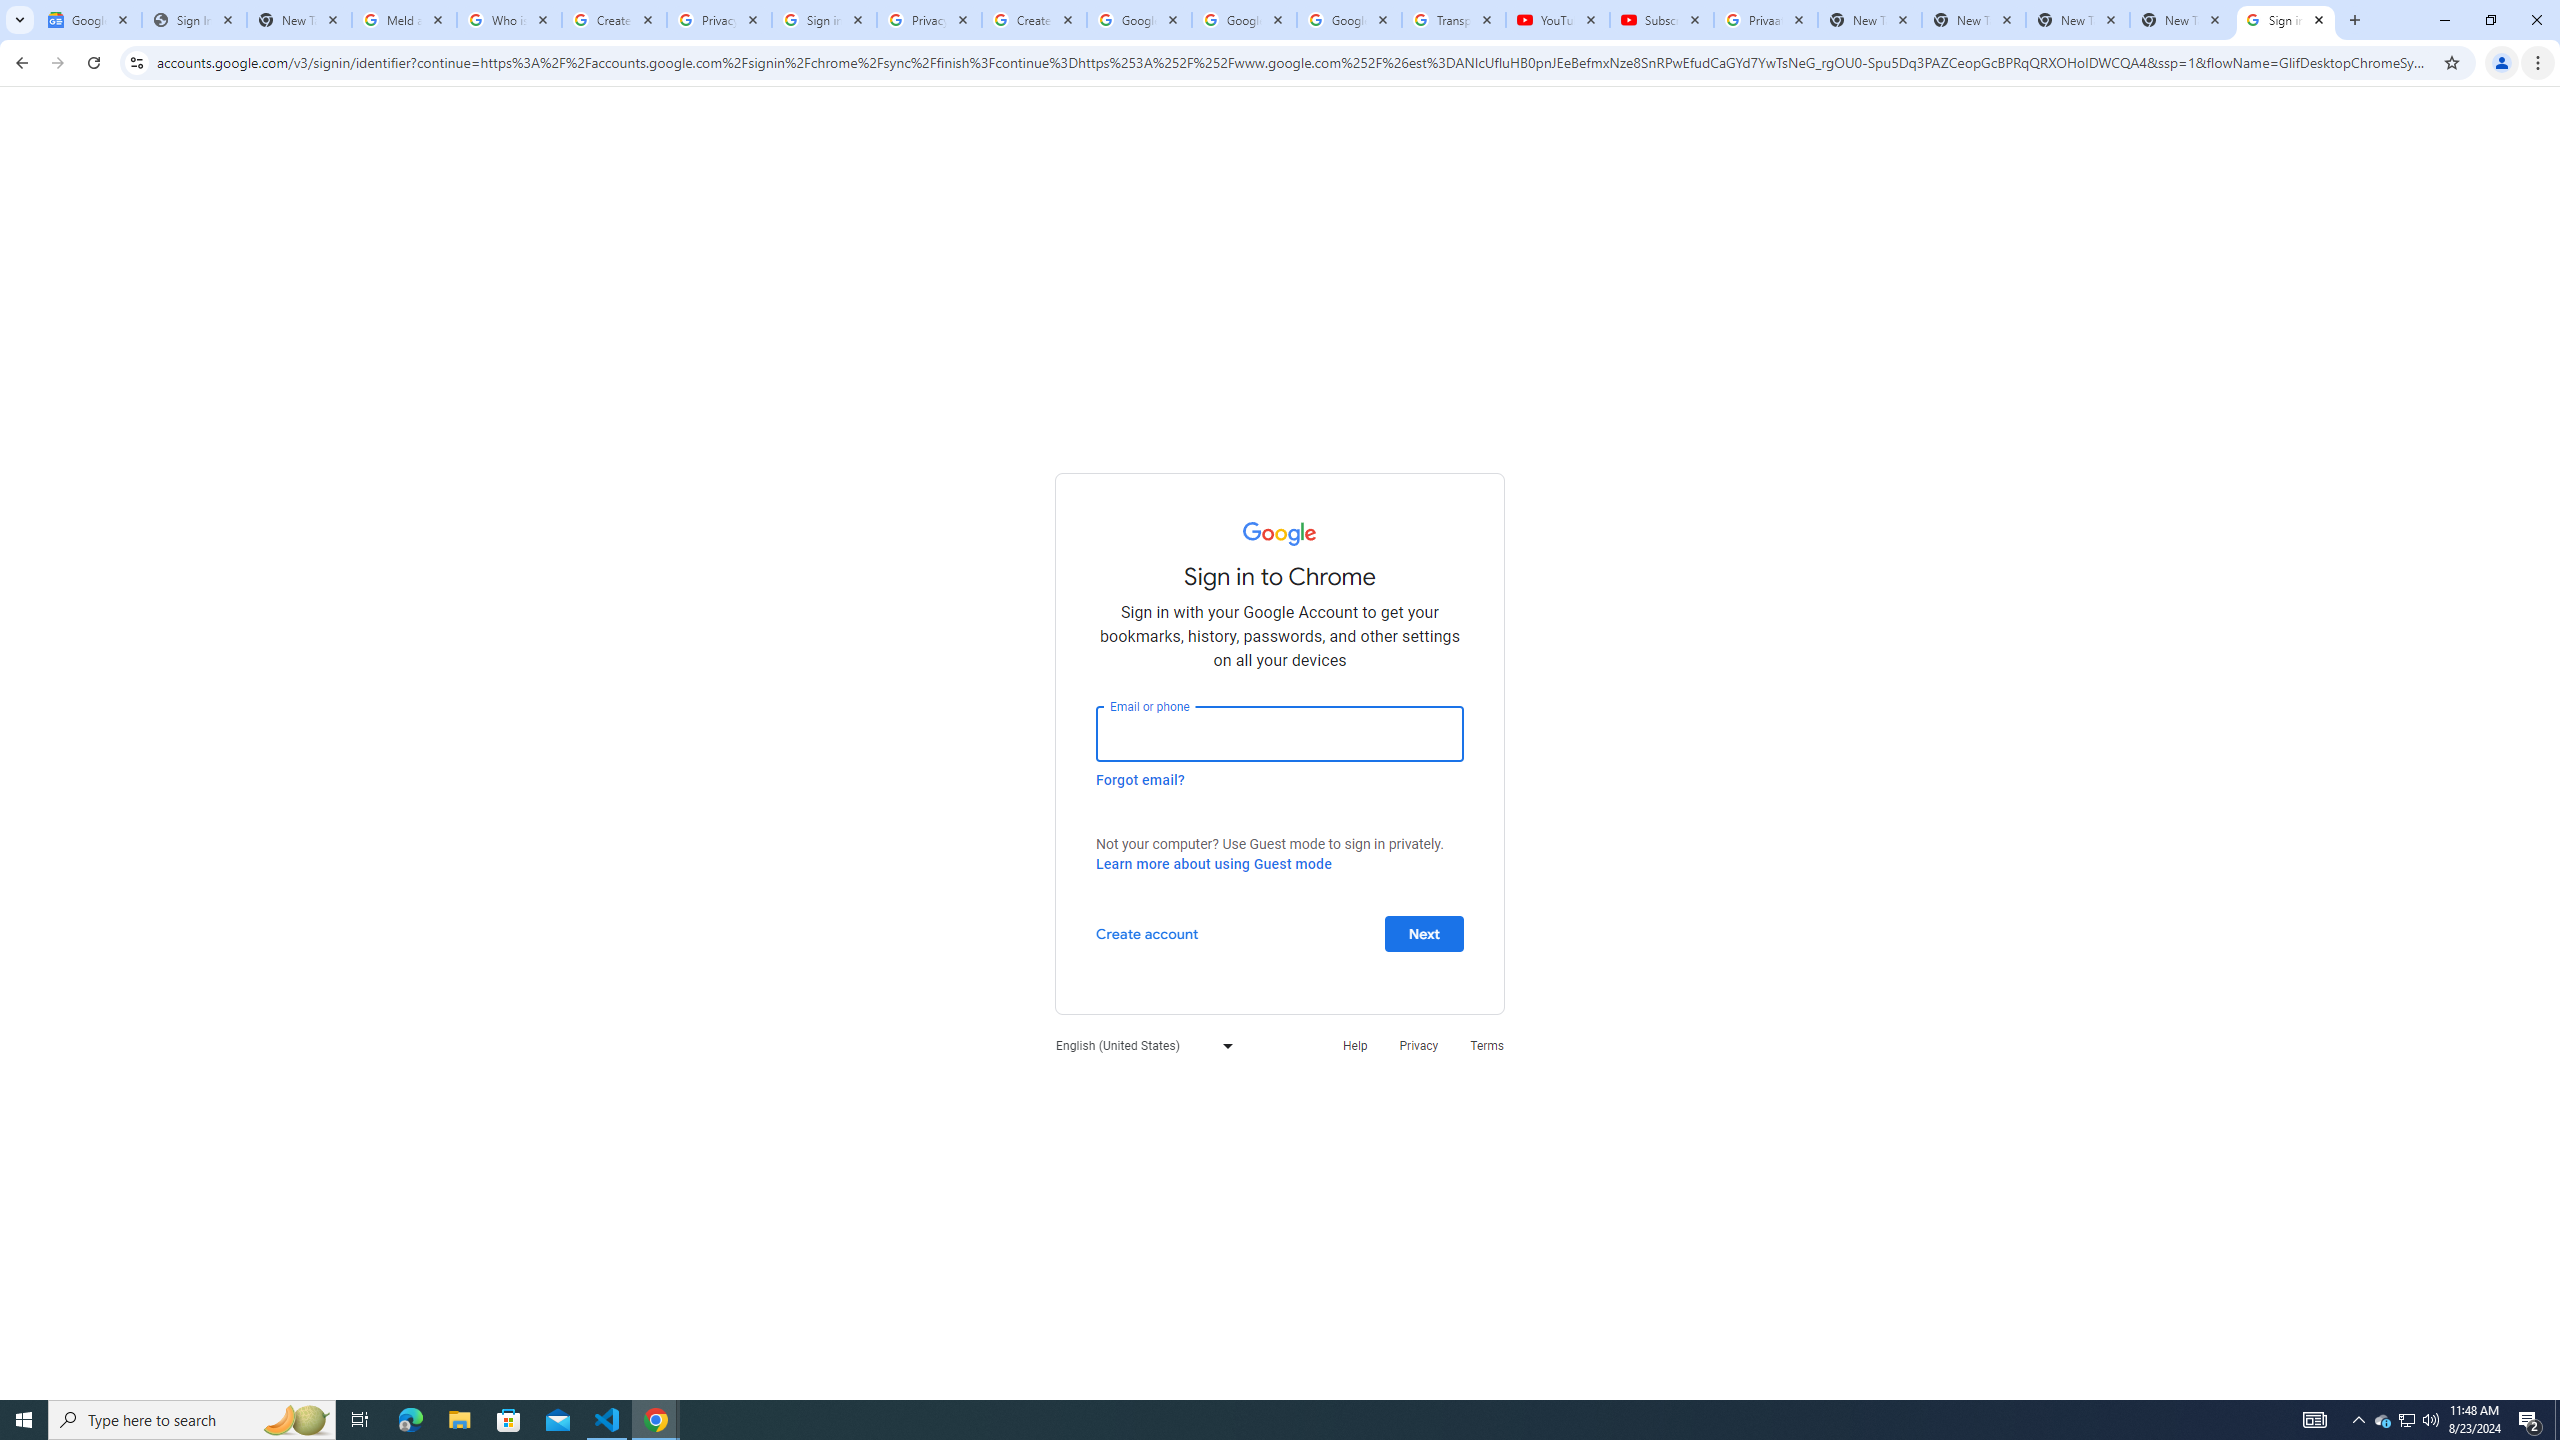  I want to click on Sign in - Google Accounts, so click(2286, 20).